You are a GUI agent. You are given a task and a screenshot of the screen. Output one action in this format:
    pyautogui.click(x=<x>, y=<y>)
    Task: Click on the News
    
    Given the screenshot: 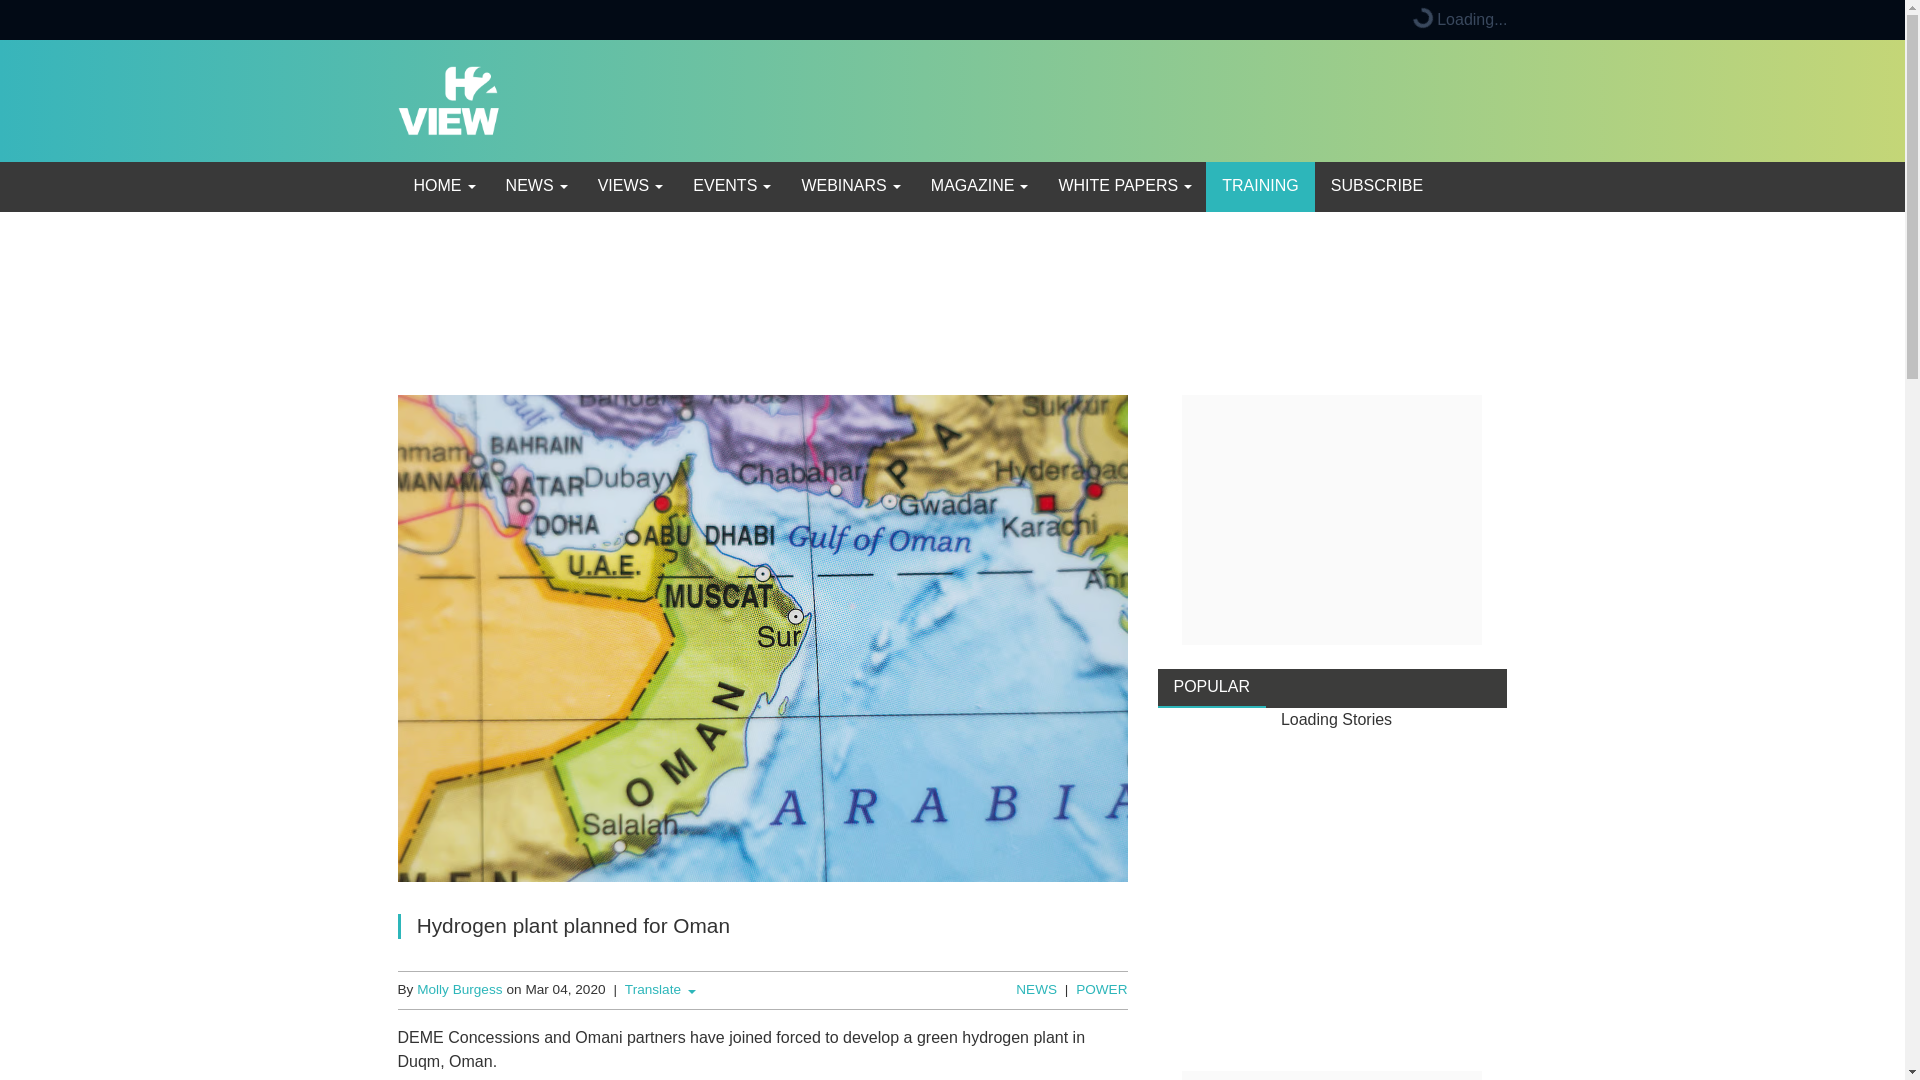 What is the action you would take?
    pyautogui.click(x=535, y=186)
    